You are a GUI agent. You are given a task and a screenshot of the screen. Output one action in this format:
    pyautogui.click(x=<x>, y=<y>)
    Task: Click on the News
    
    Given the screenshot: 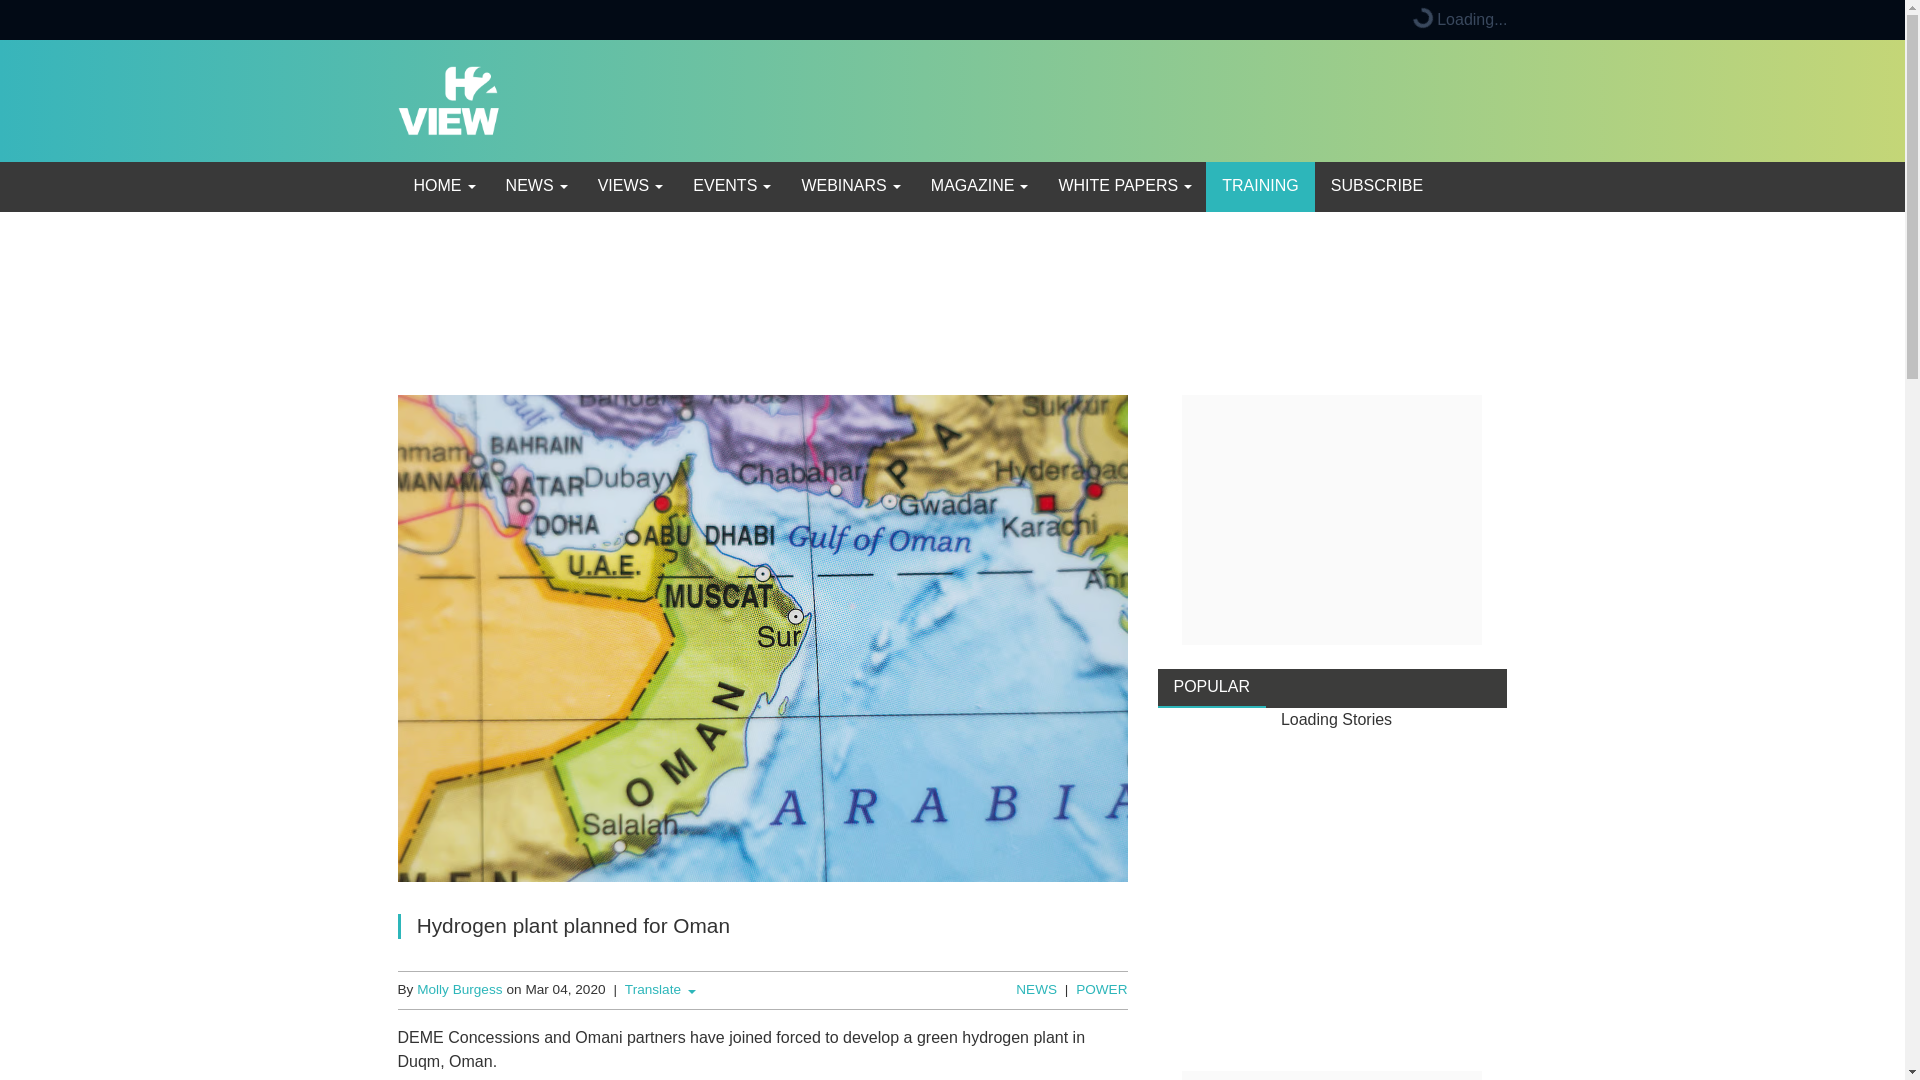 What is the action you would take?
    pyautogui.click(x=535, y=186)
    